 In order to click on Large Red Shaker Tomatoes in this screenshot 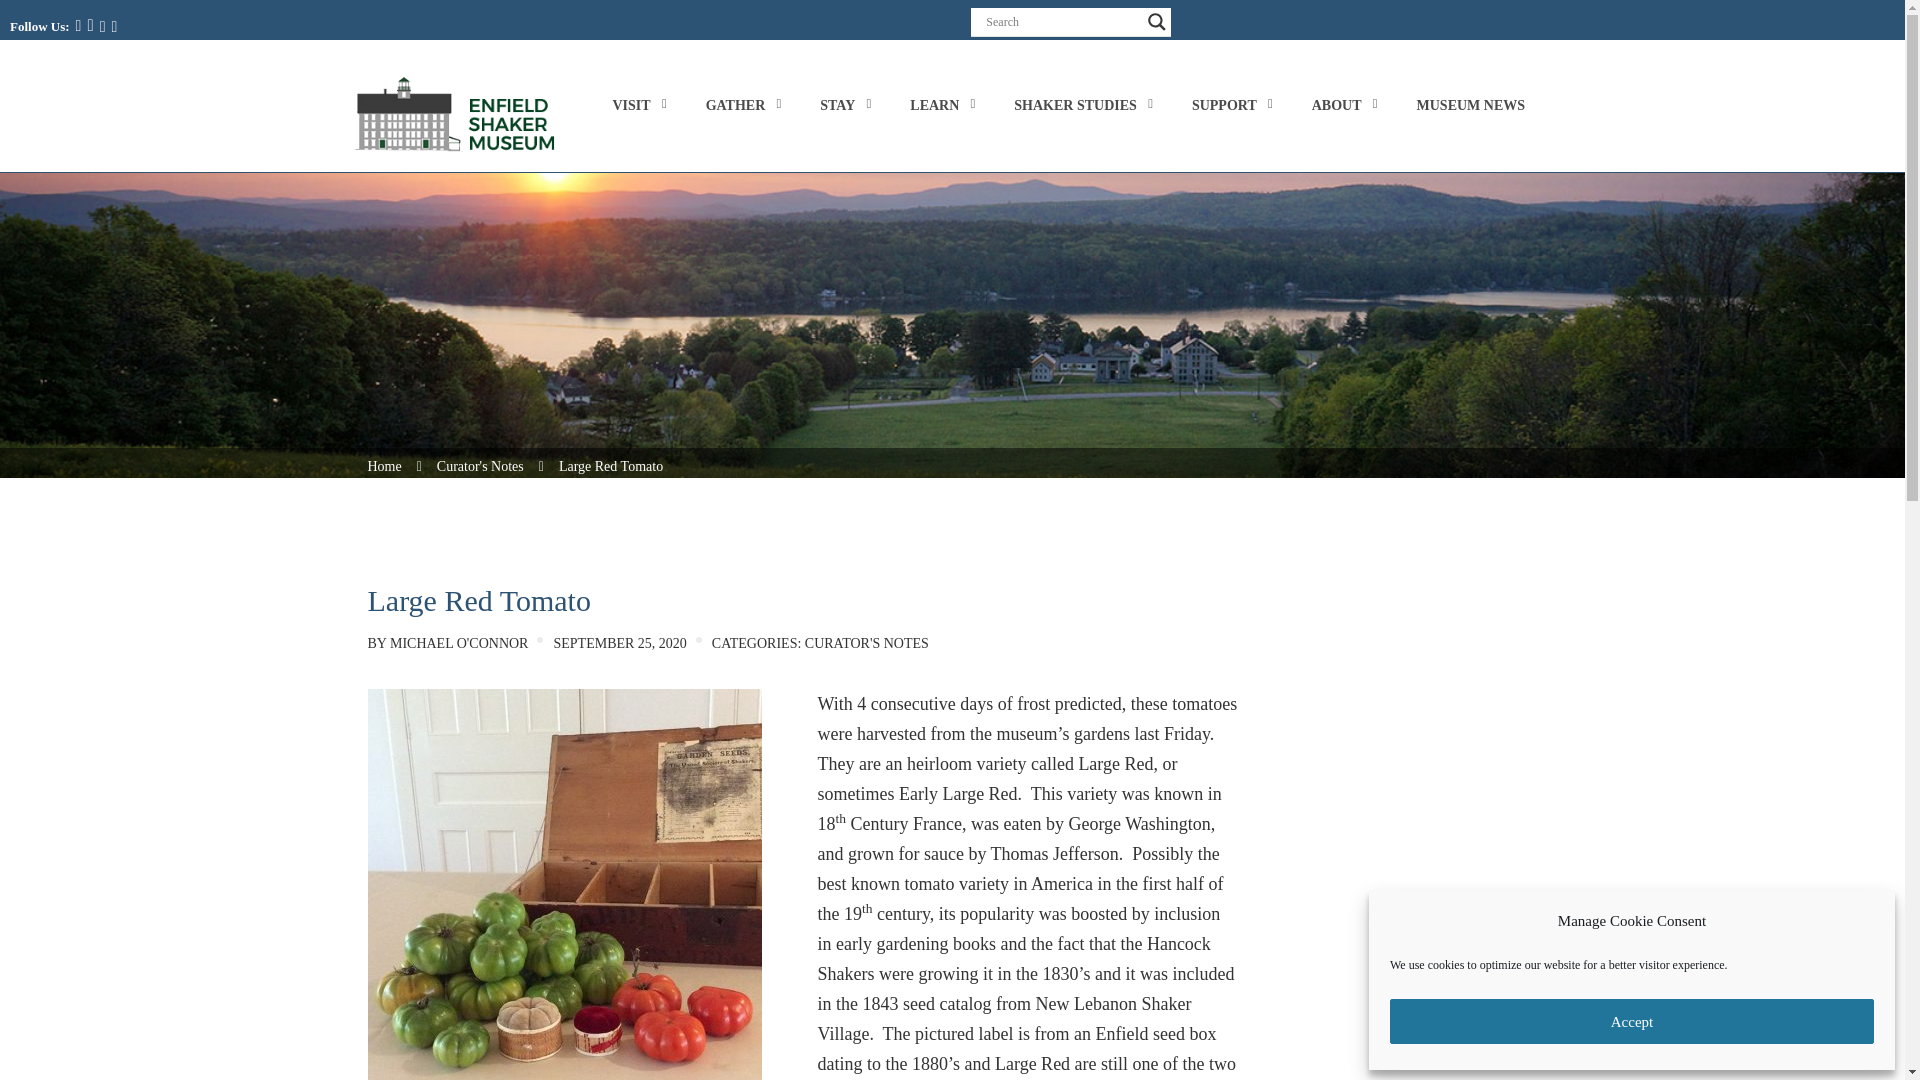, I will do `click(565, 884)`.